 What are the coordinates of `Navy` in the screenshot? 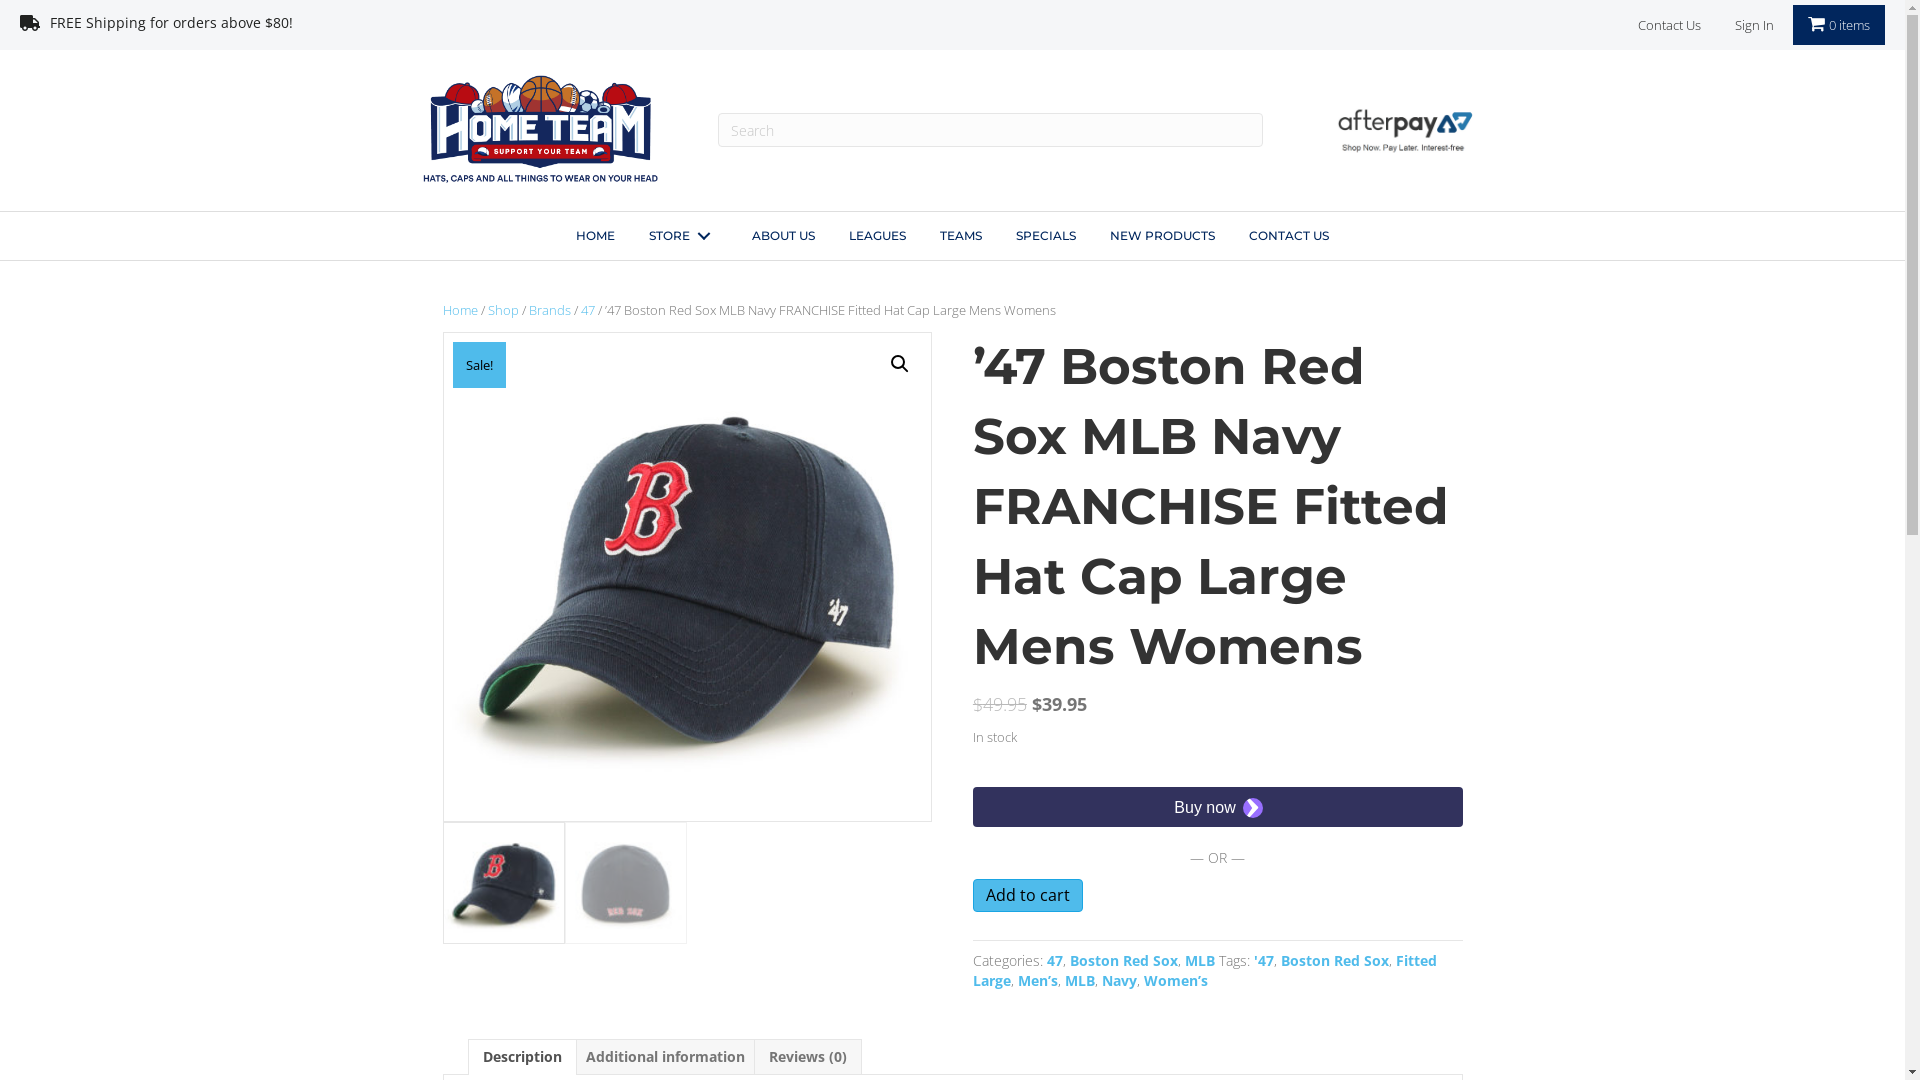 It's located at (1120, 980).